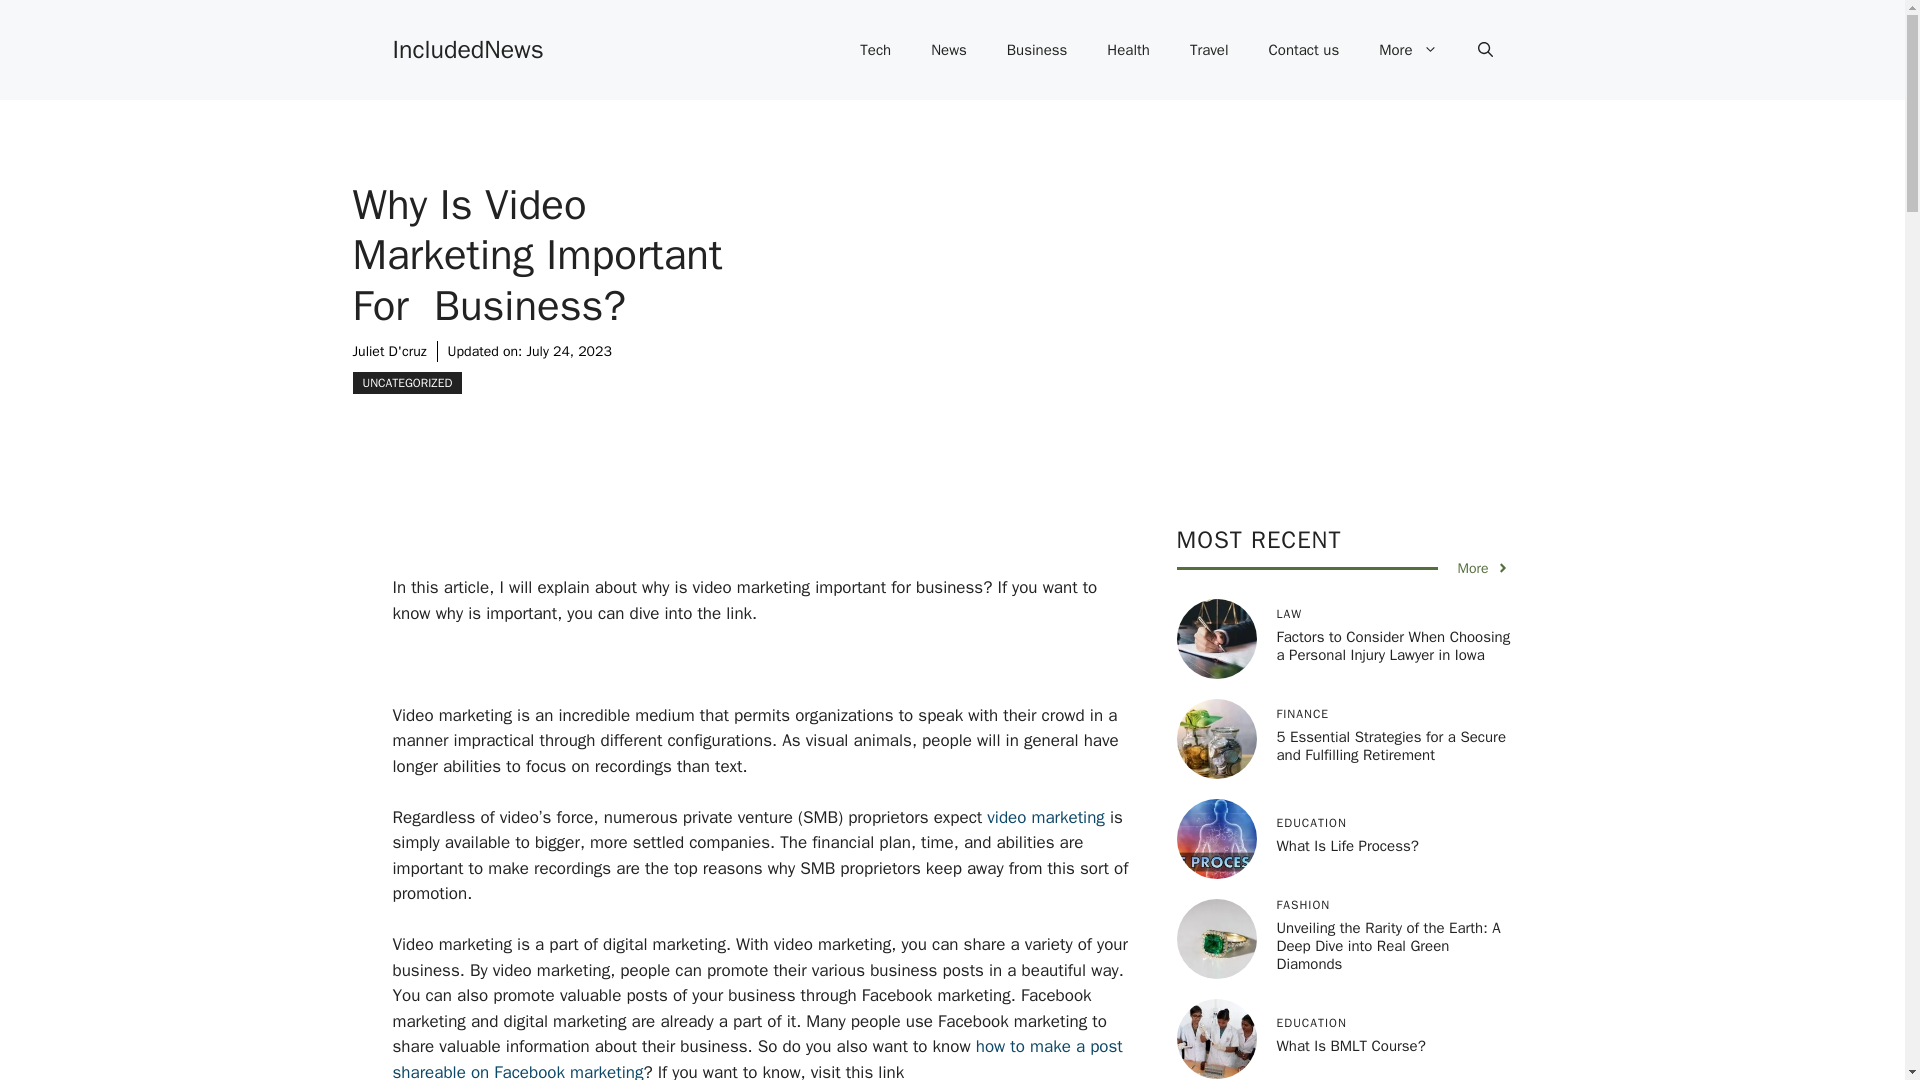  Describe the element at coordinates (1128, 50) in the screenshot. I see `Health` at that location.